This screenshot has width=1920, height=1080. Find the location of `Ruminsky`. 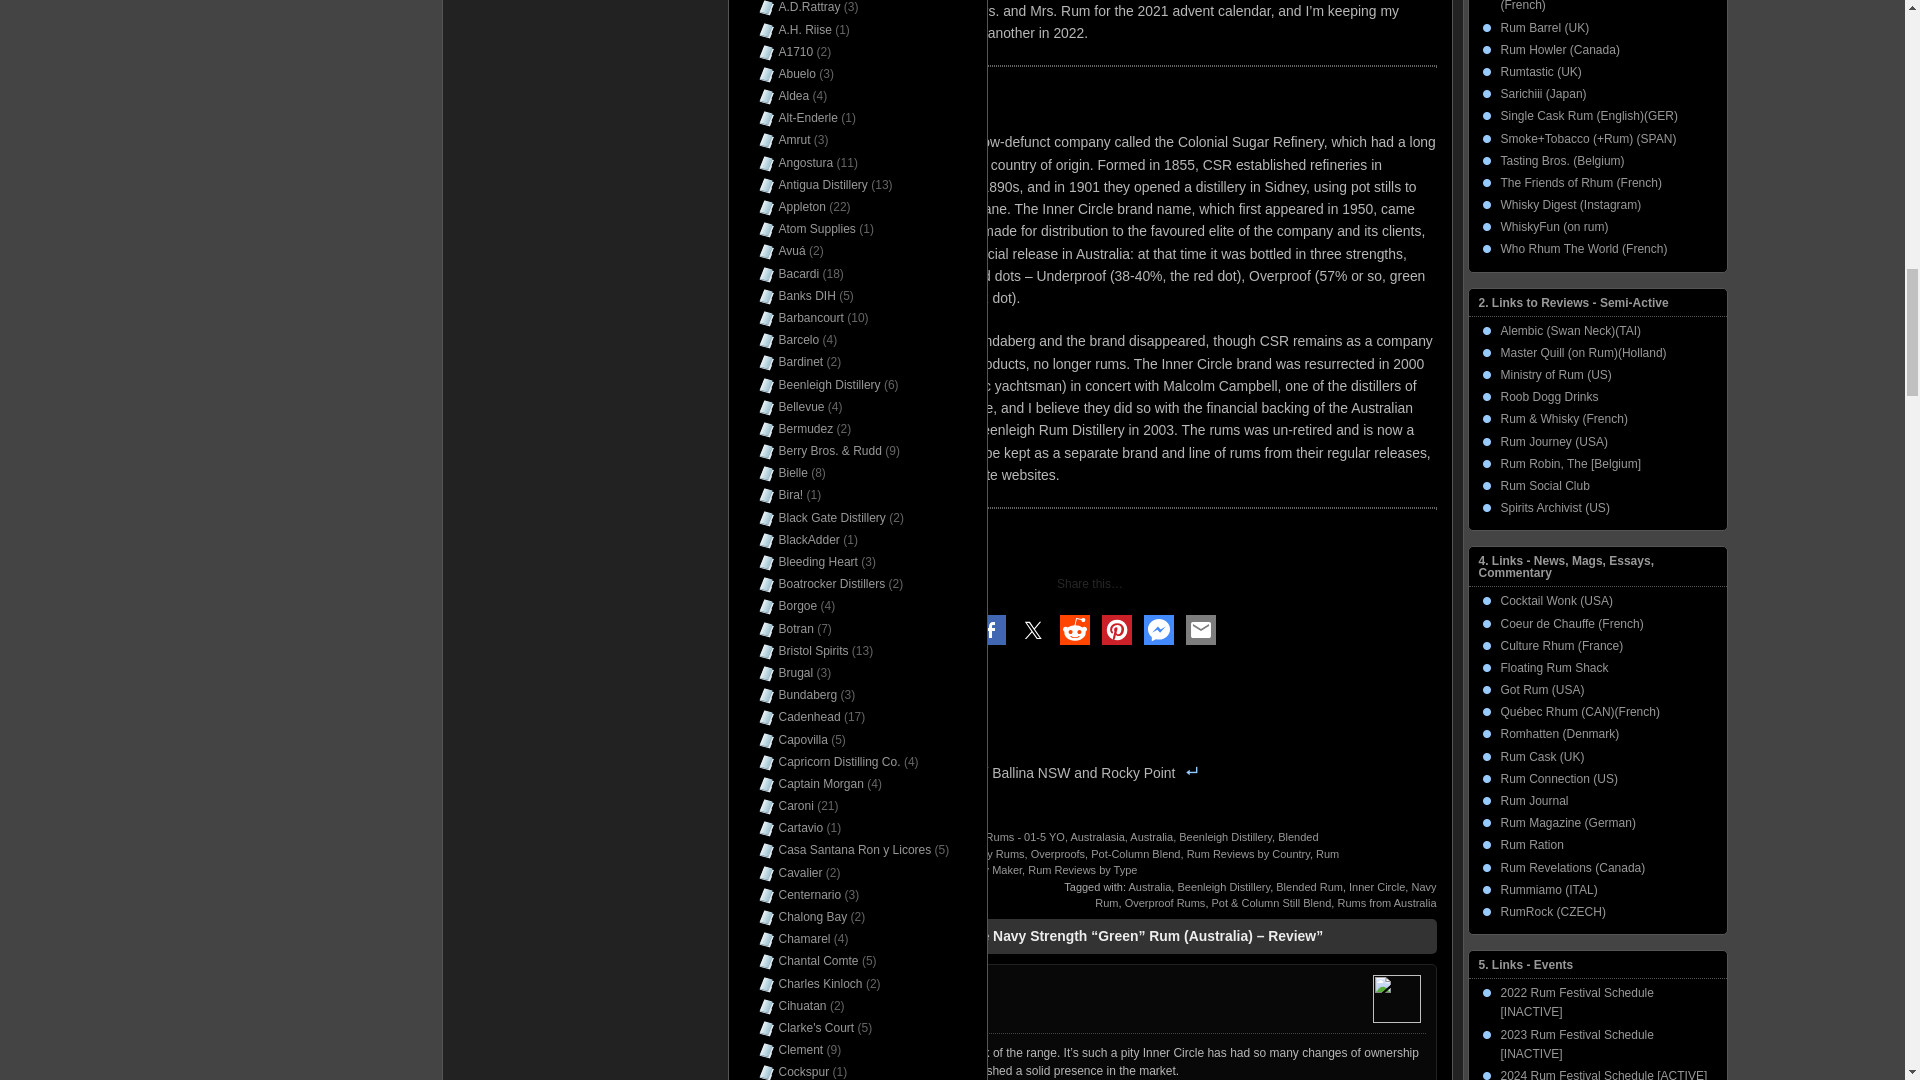

Ruminsky is located at coordinates (843, 836).